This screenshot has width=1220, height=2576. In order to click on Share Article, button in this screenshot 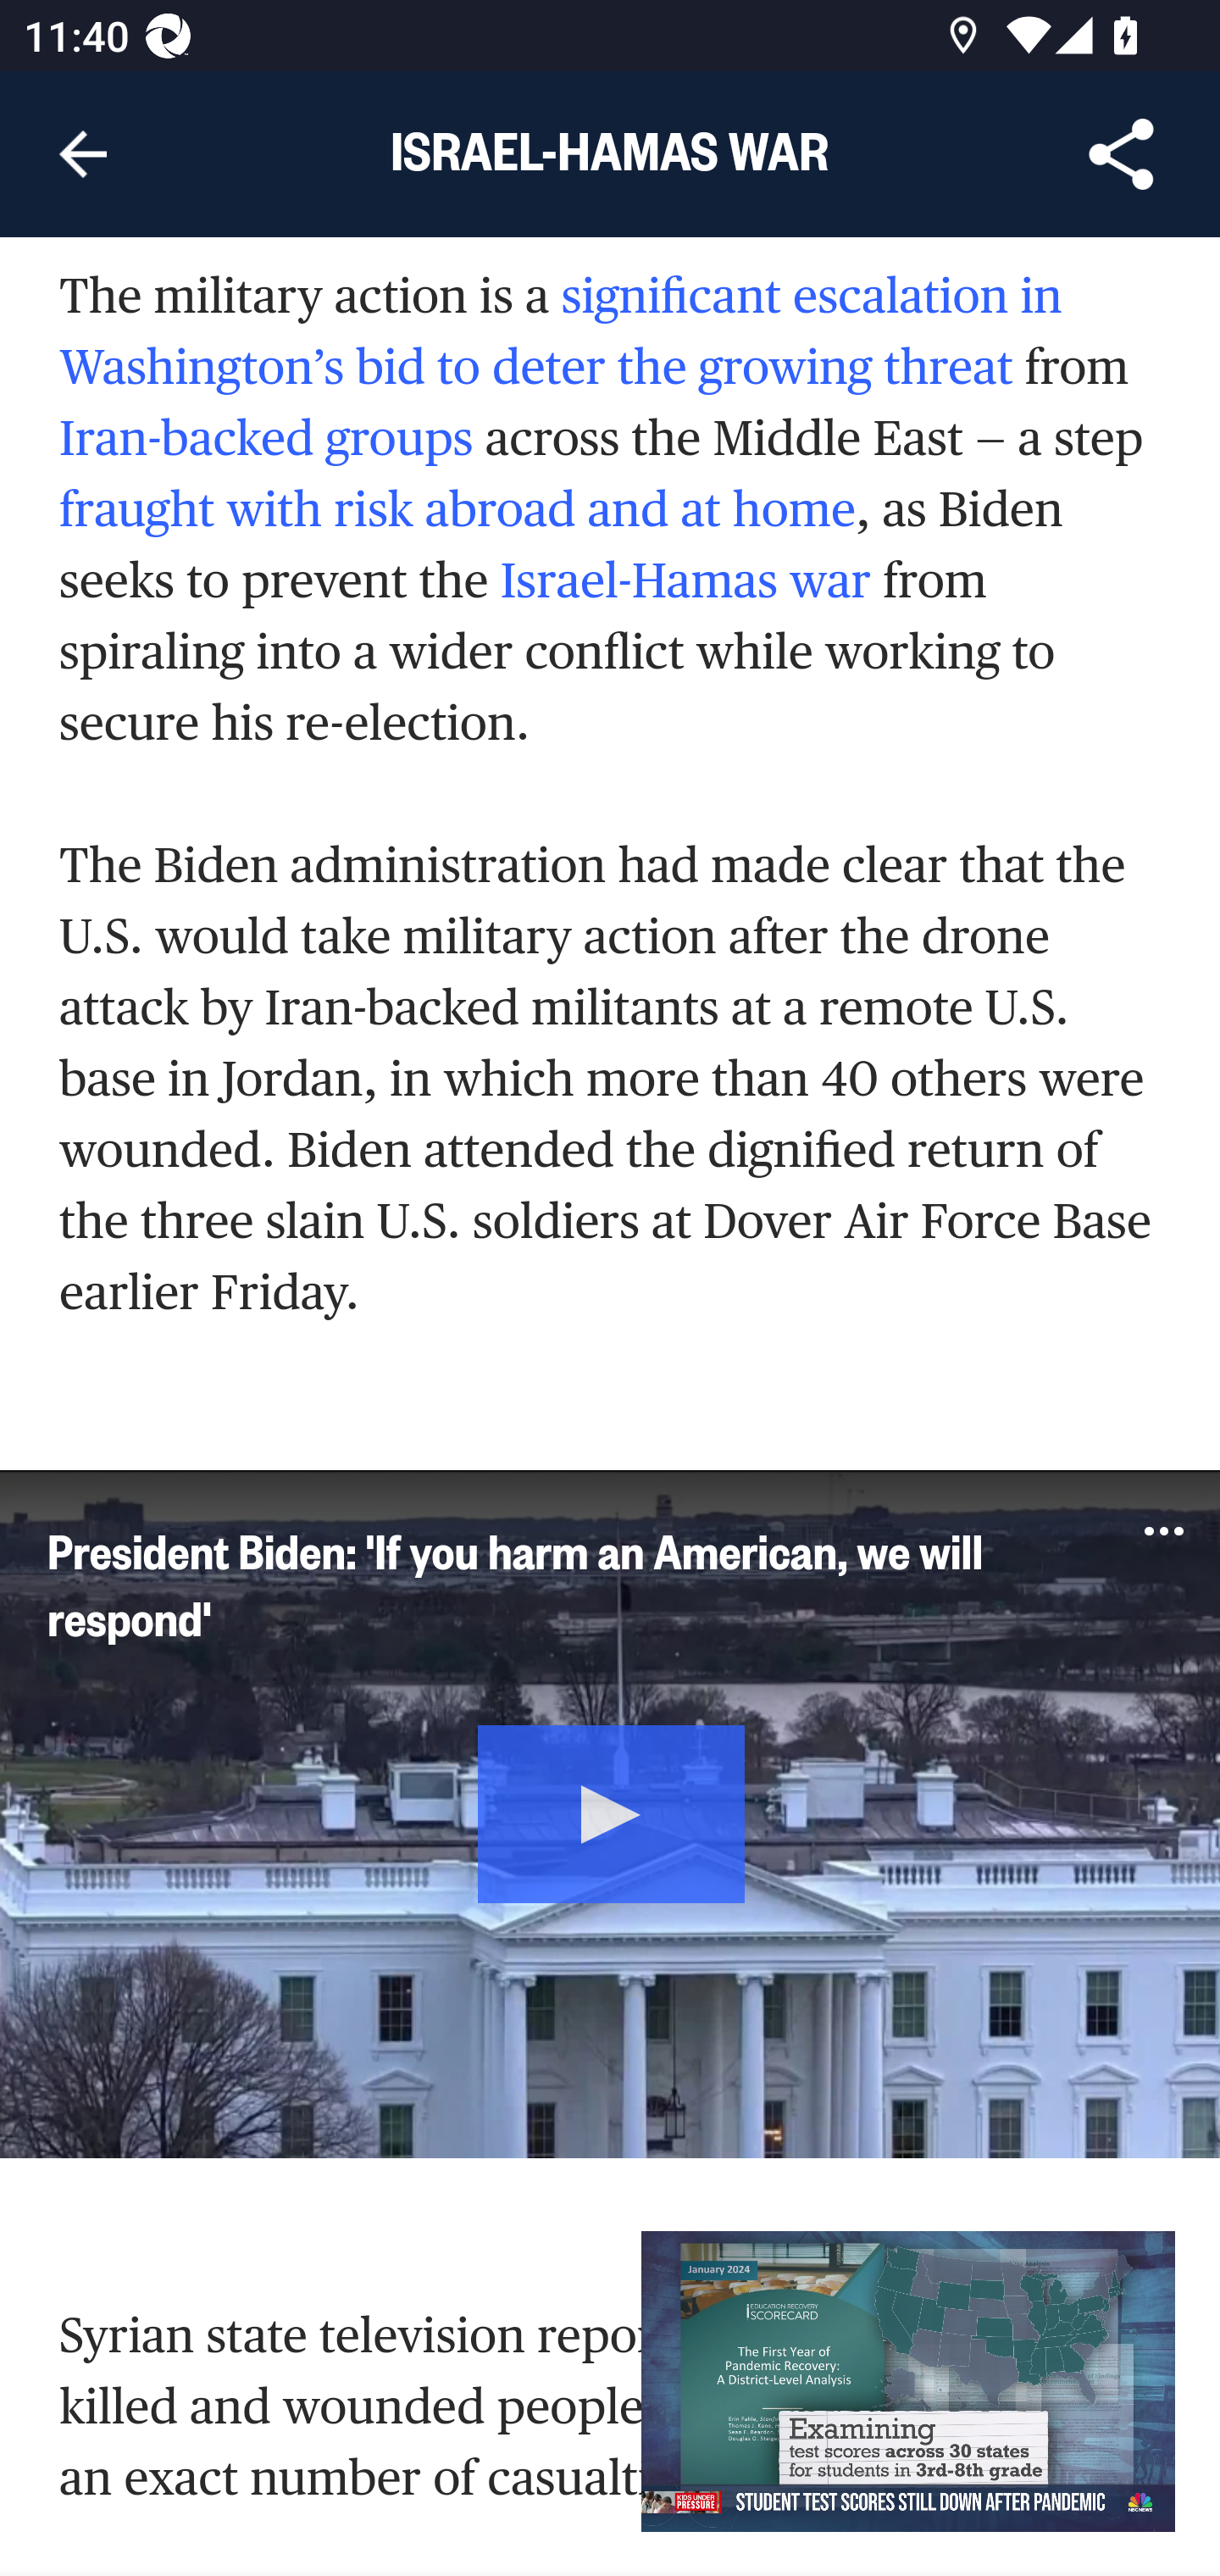, I will do `click(1122, 154)`.